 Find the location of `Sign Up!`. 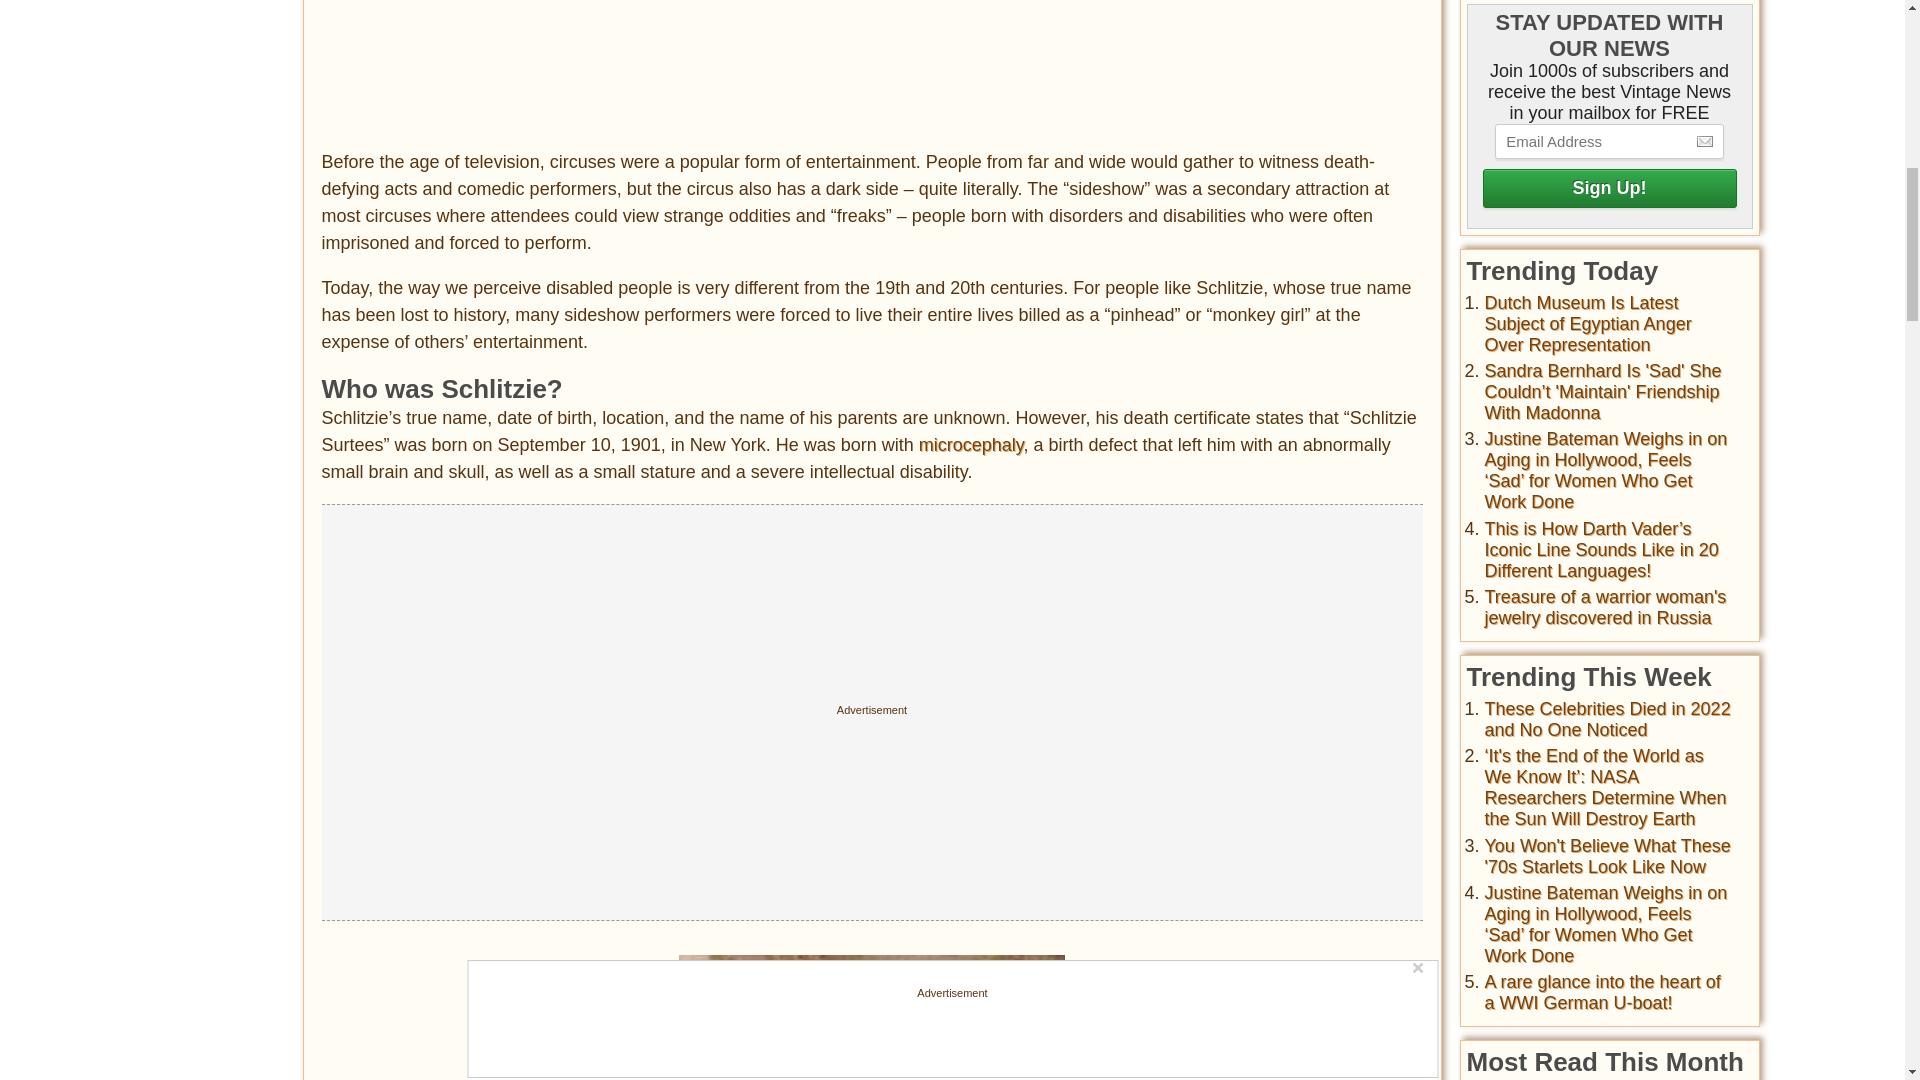

Sign Up! is located at coordinates (1608, 188).